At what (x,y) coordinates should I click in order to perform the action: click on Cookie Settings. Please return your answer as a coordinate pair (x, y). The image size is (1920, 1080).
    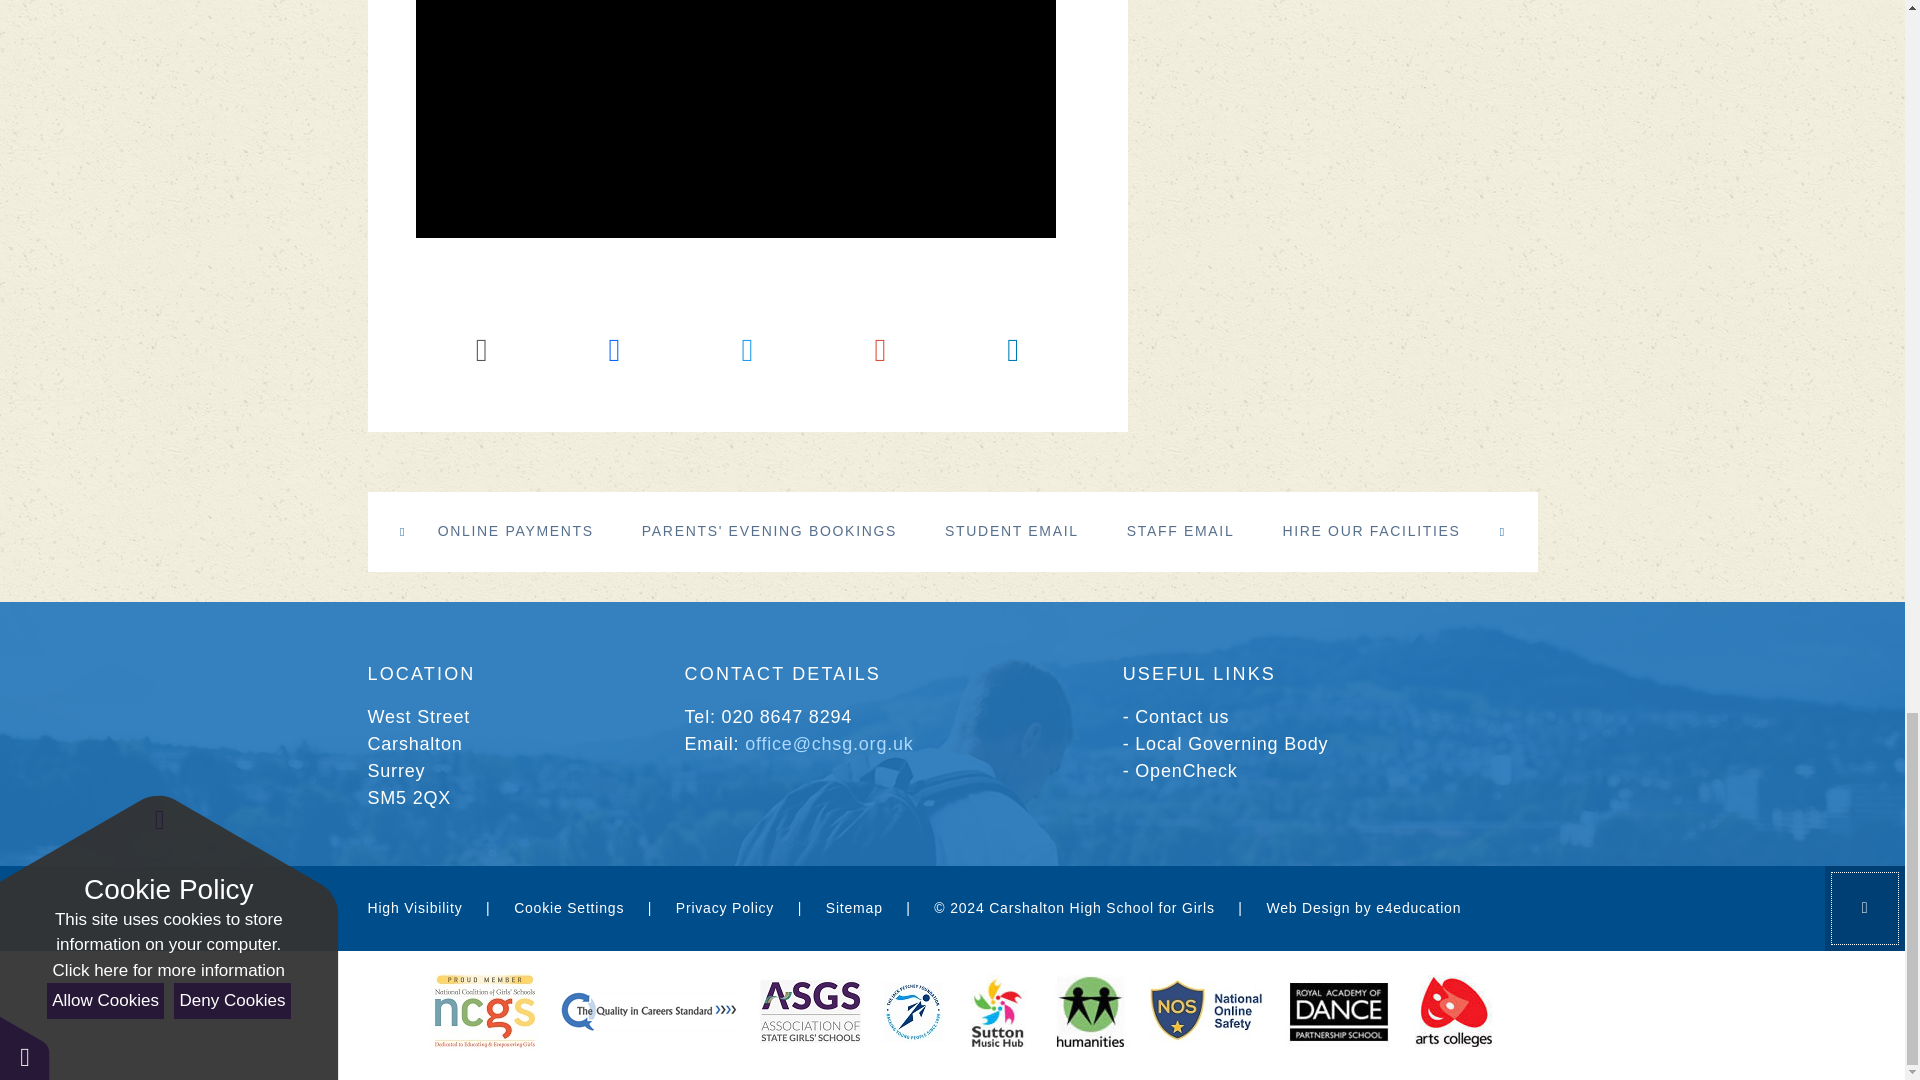
    Looking at the image, I should click on (569, 907).